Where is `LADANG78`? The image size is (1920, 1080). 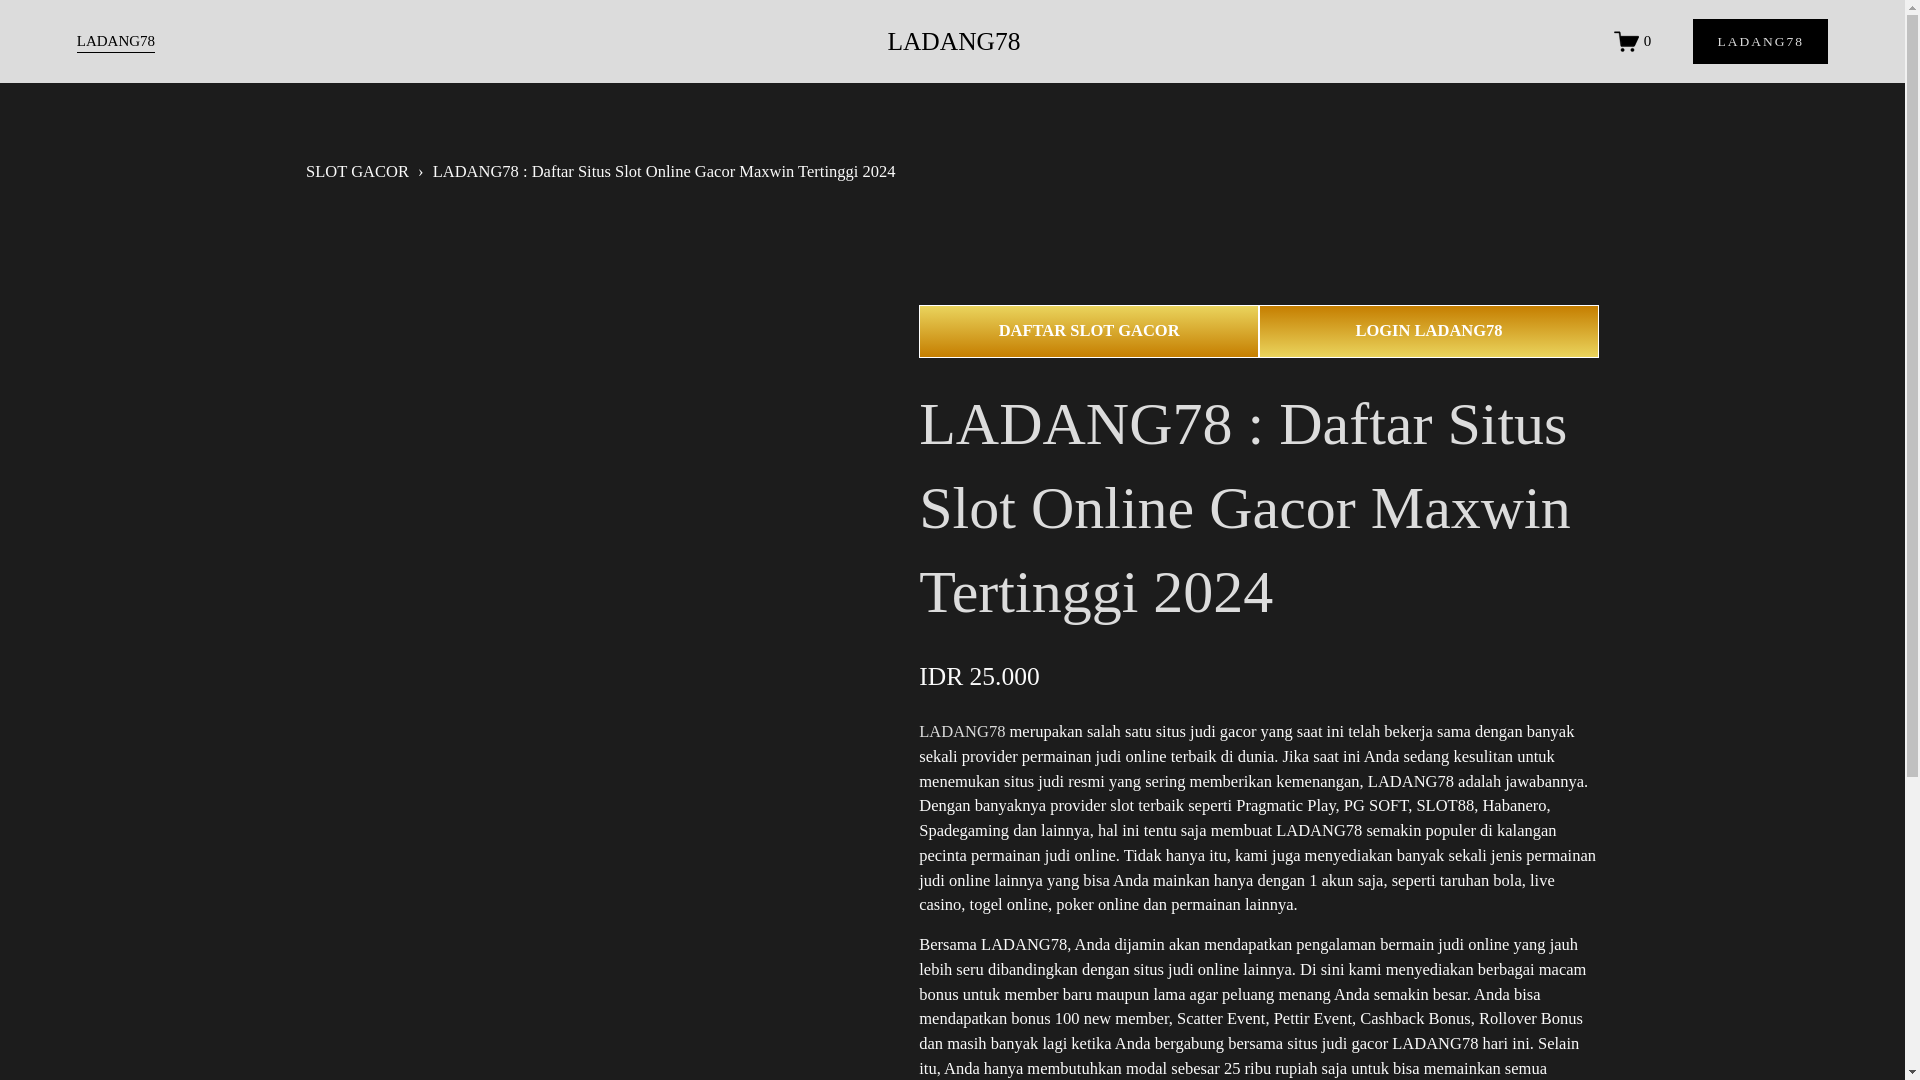
LADANG78 is located at coordinates (962, 731).